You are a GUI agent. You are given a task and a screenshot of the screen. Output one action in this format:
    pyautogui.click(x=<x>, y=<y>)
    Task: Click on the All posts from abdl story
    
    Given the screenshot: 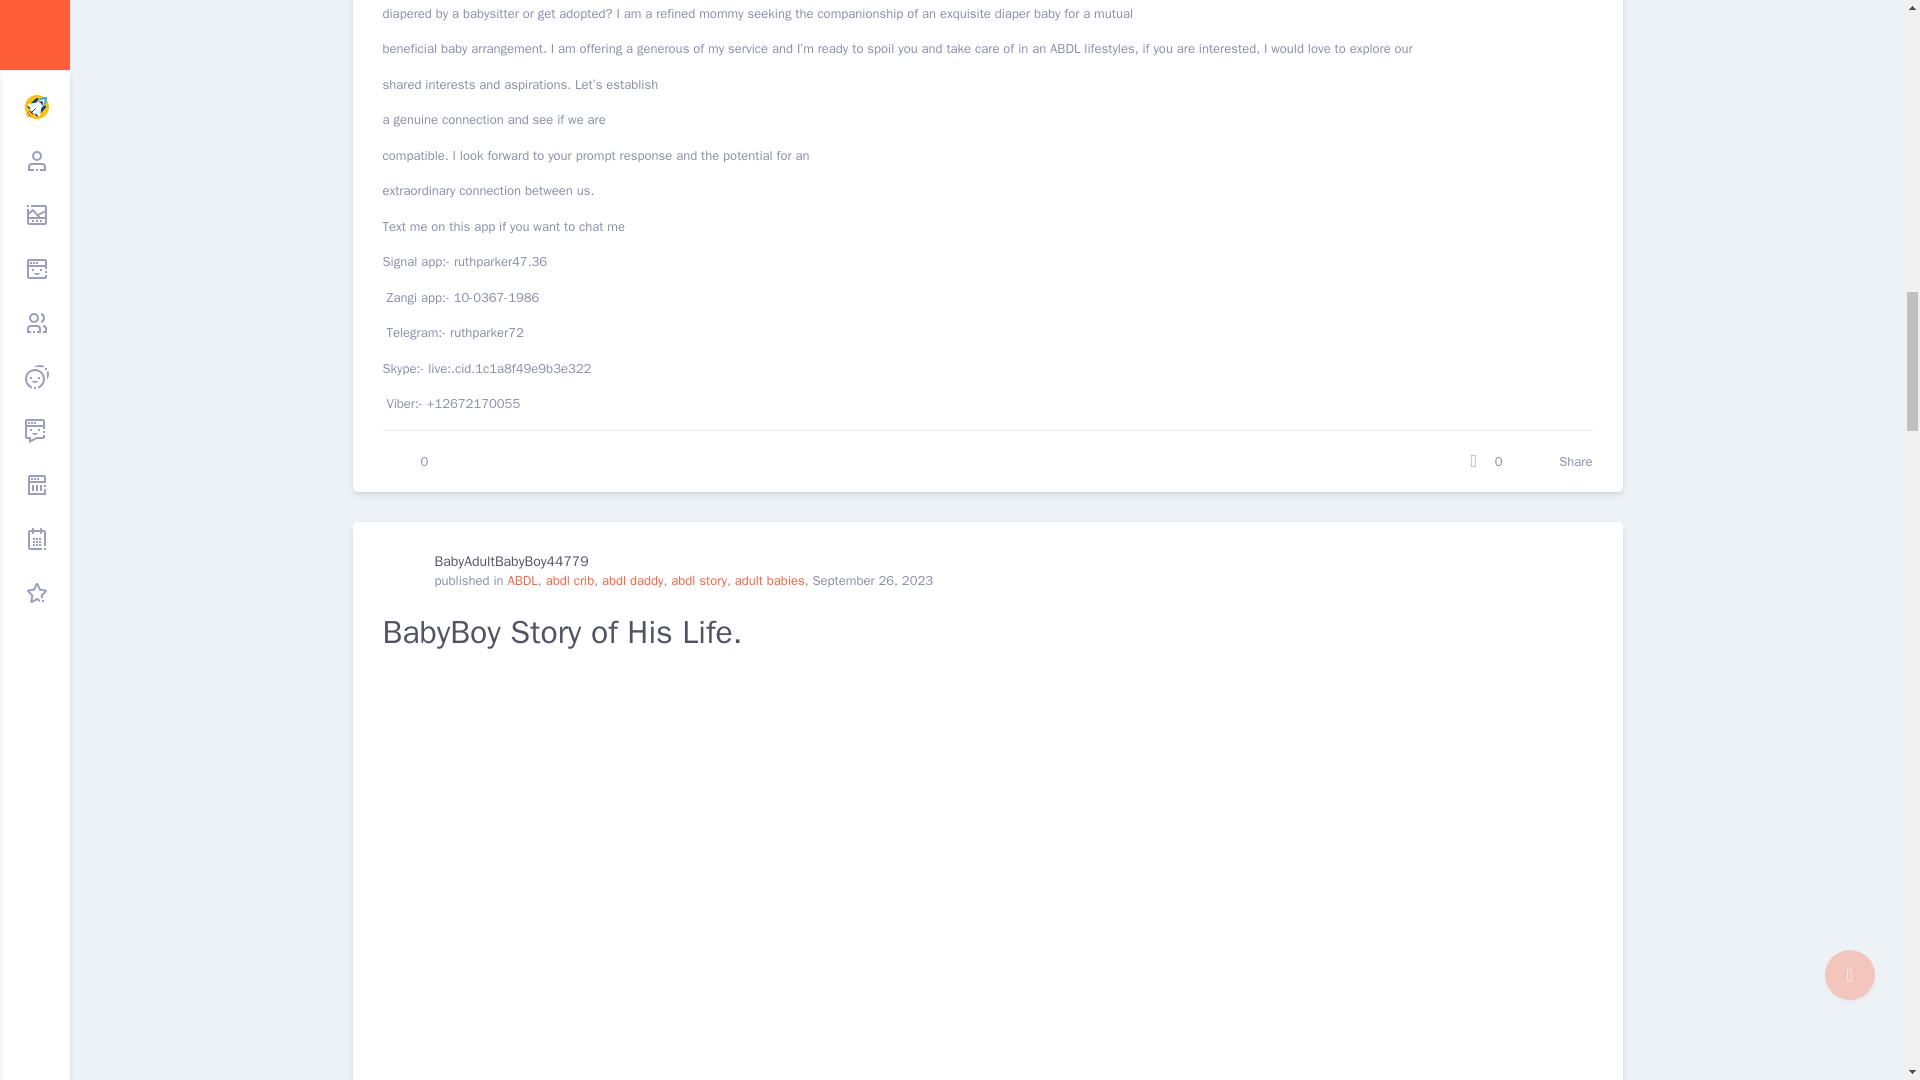 What is the action you would take?
    pyautogui.click(x=698, y=580)
    